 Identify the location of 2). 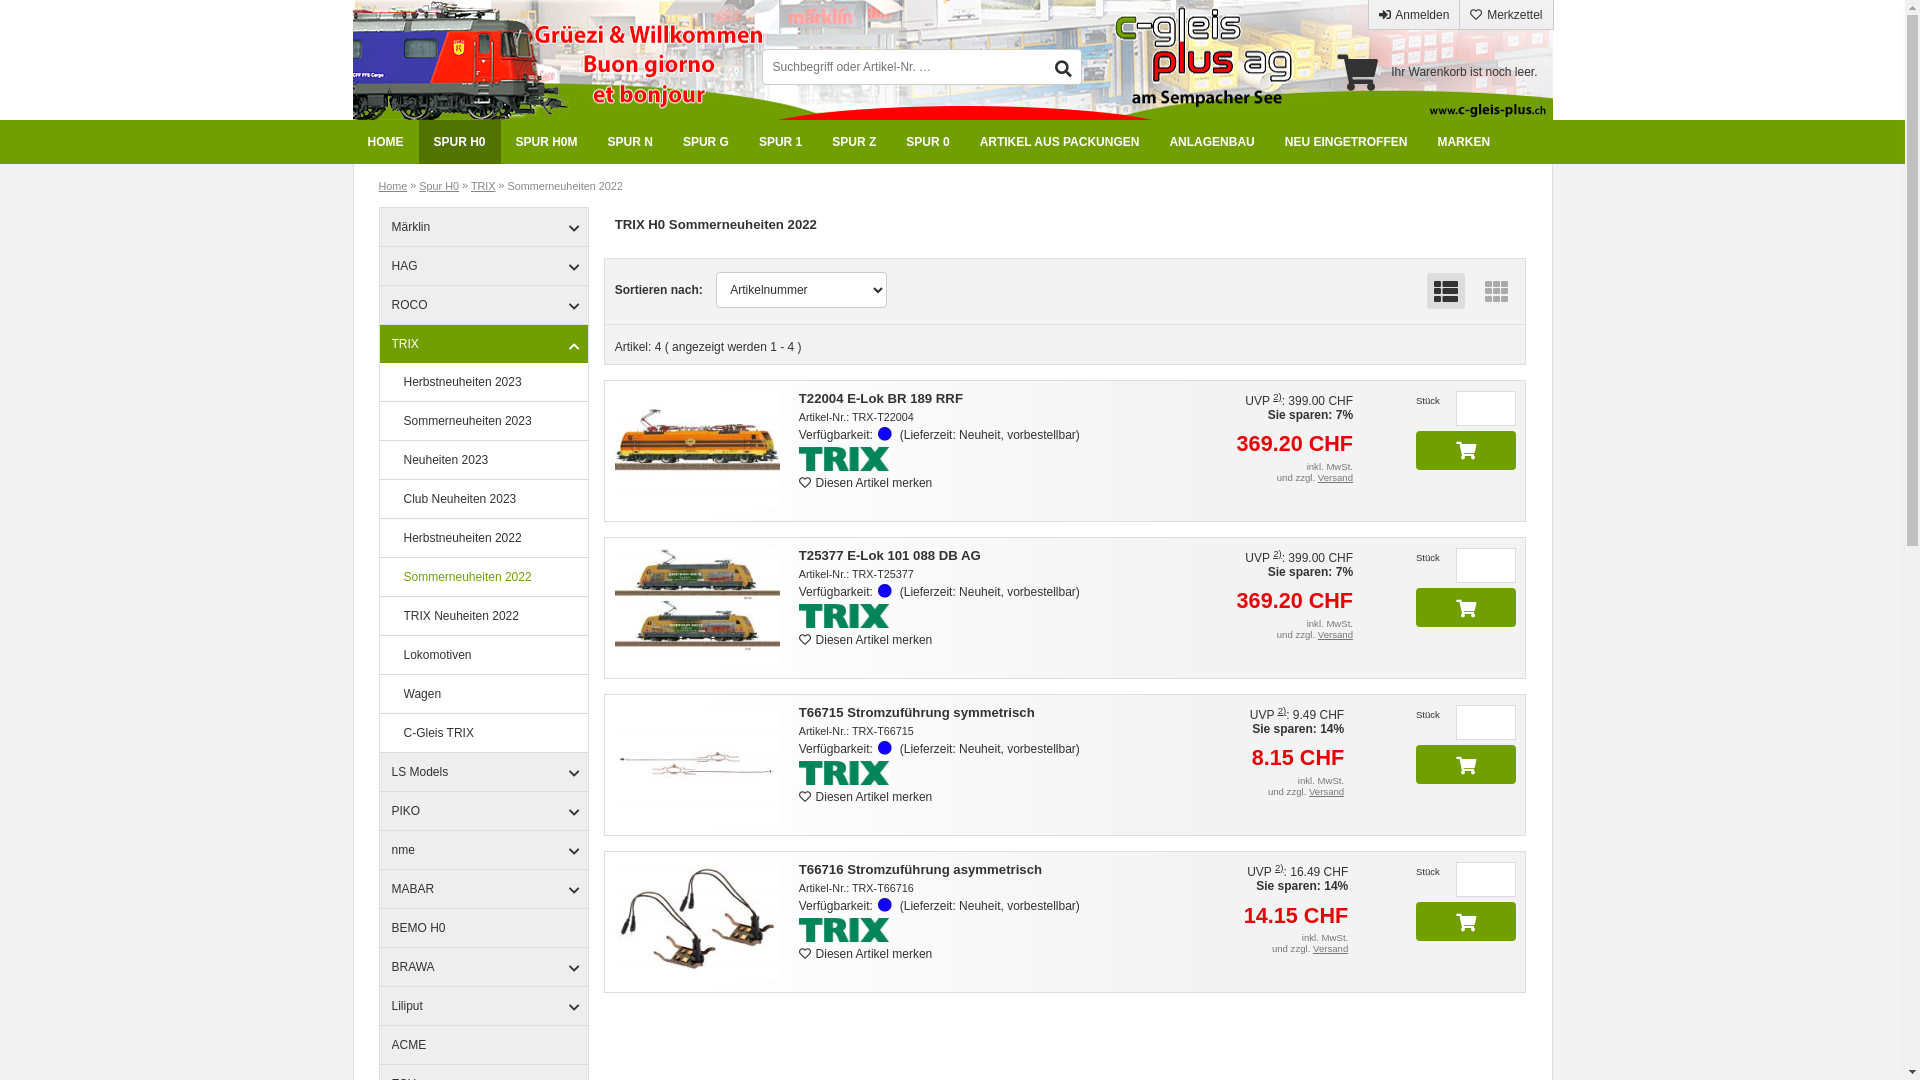
(1278, 554).